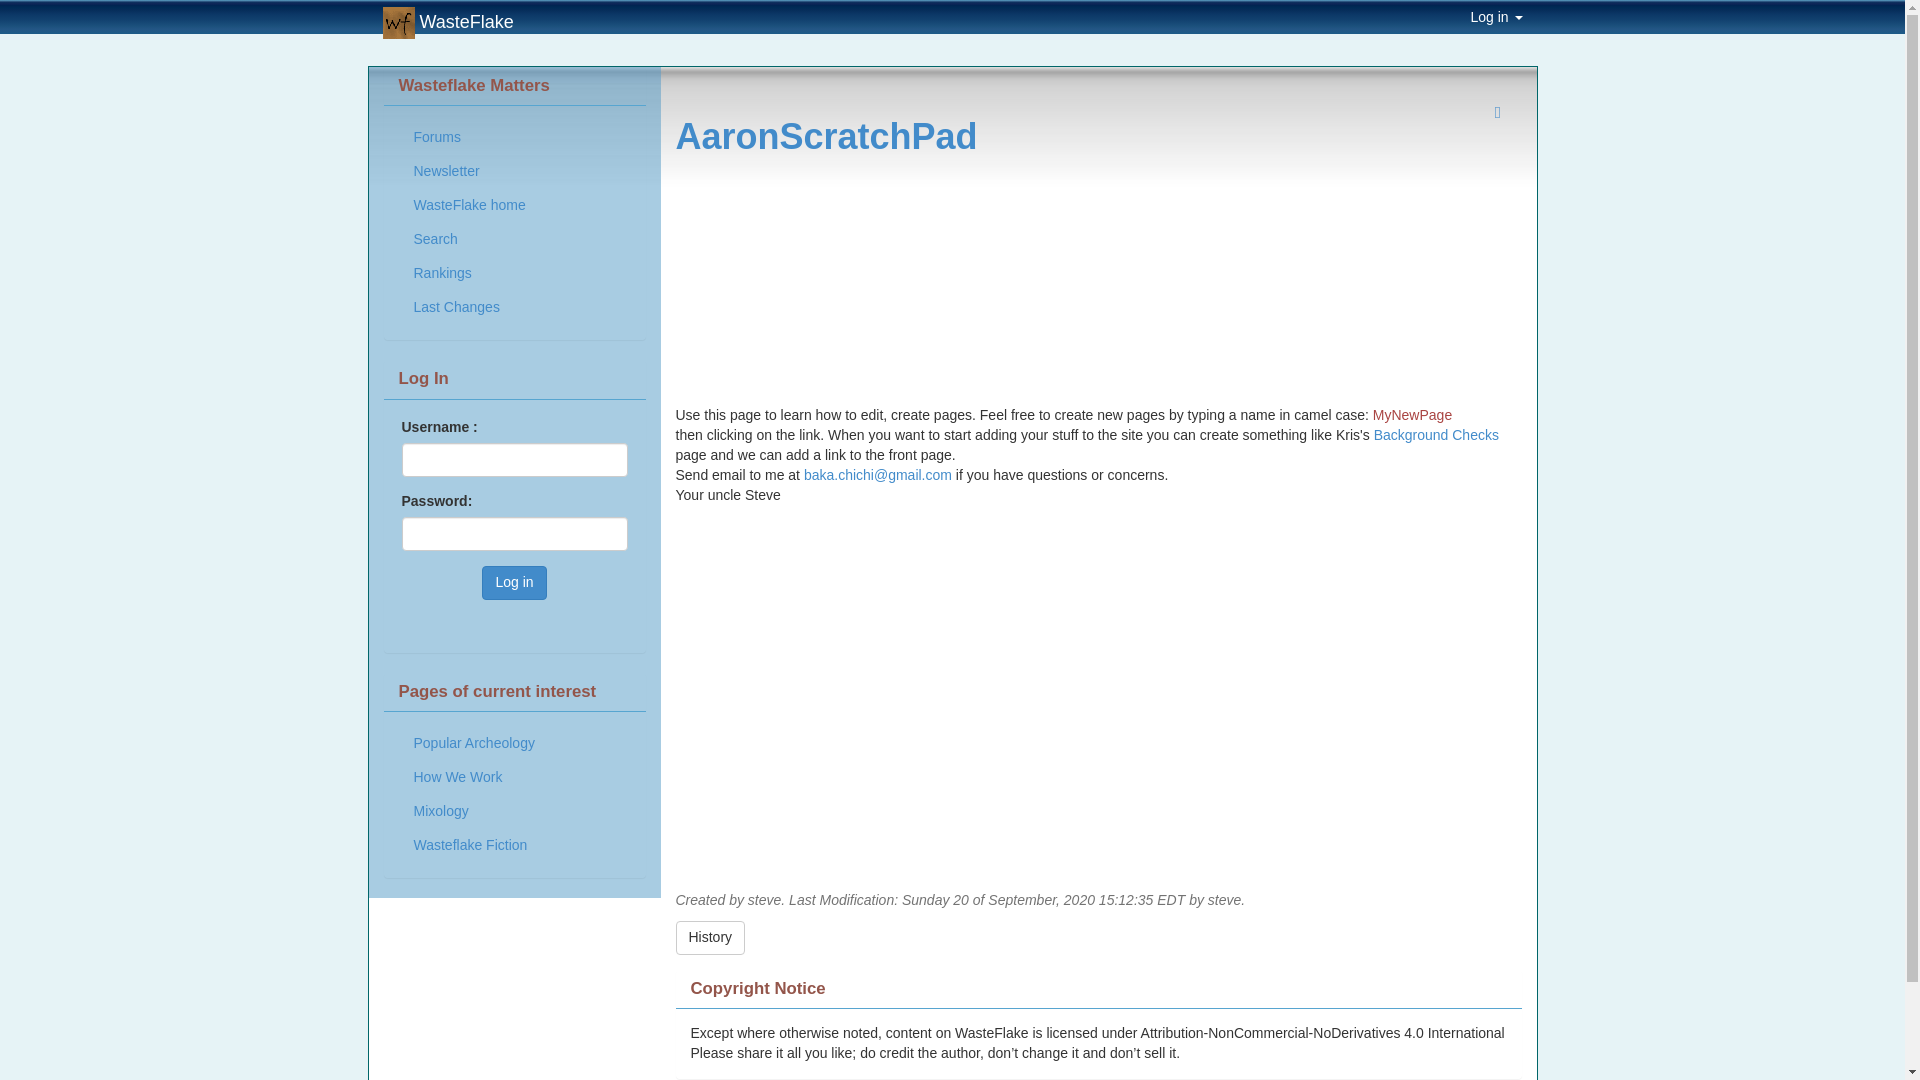 The width and height of the screenshot is (1920, 1080). Describe the element at coordinates (473, 744) in the screenshot. I see `Popular Archeology` at that location.